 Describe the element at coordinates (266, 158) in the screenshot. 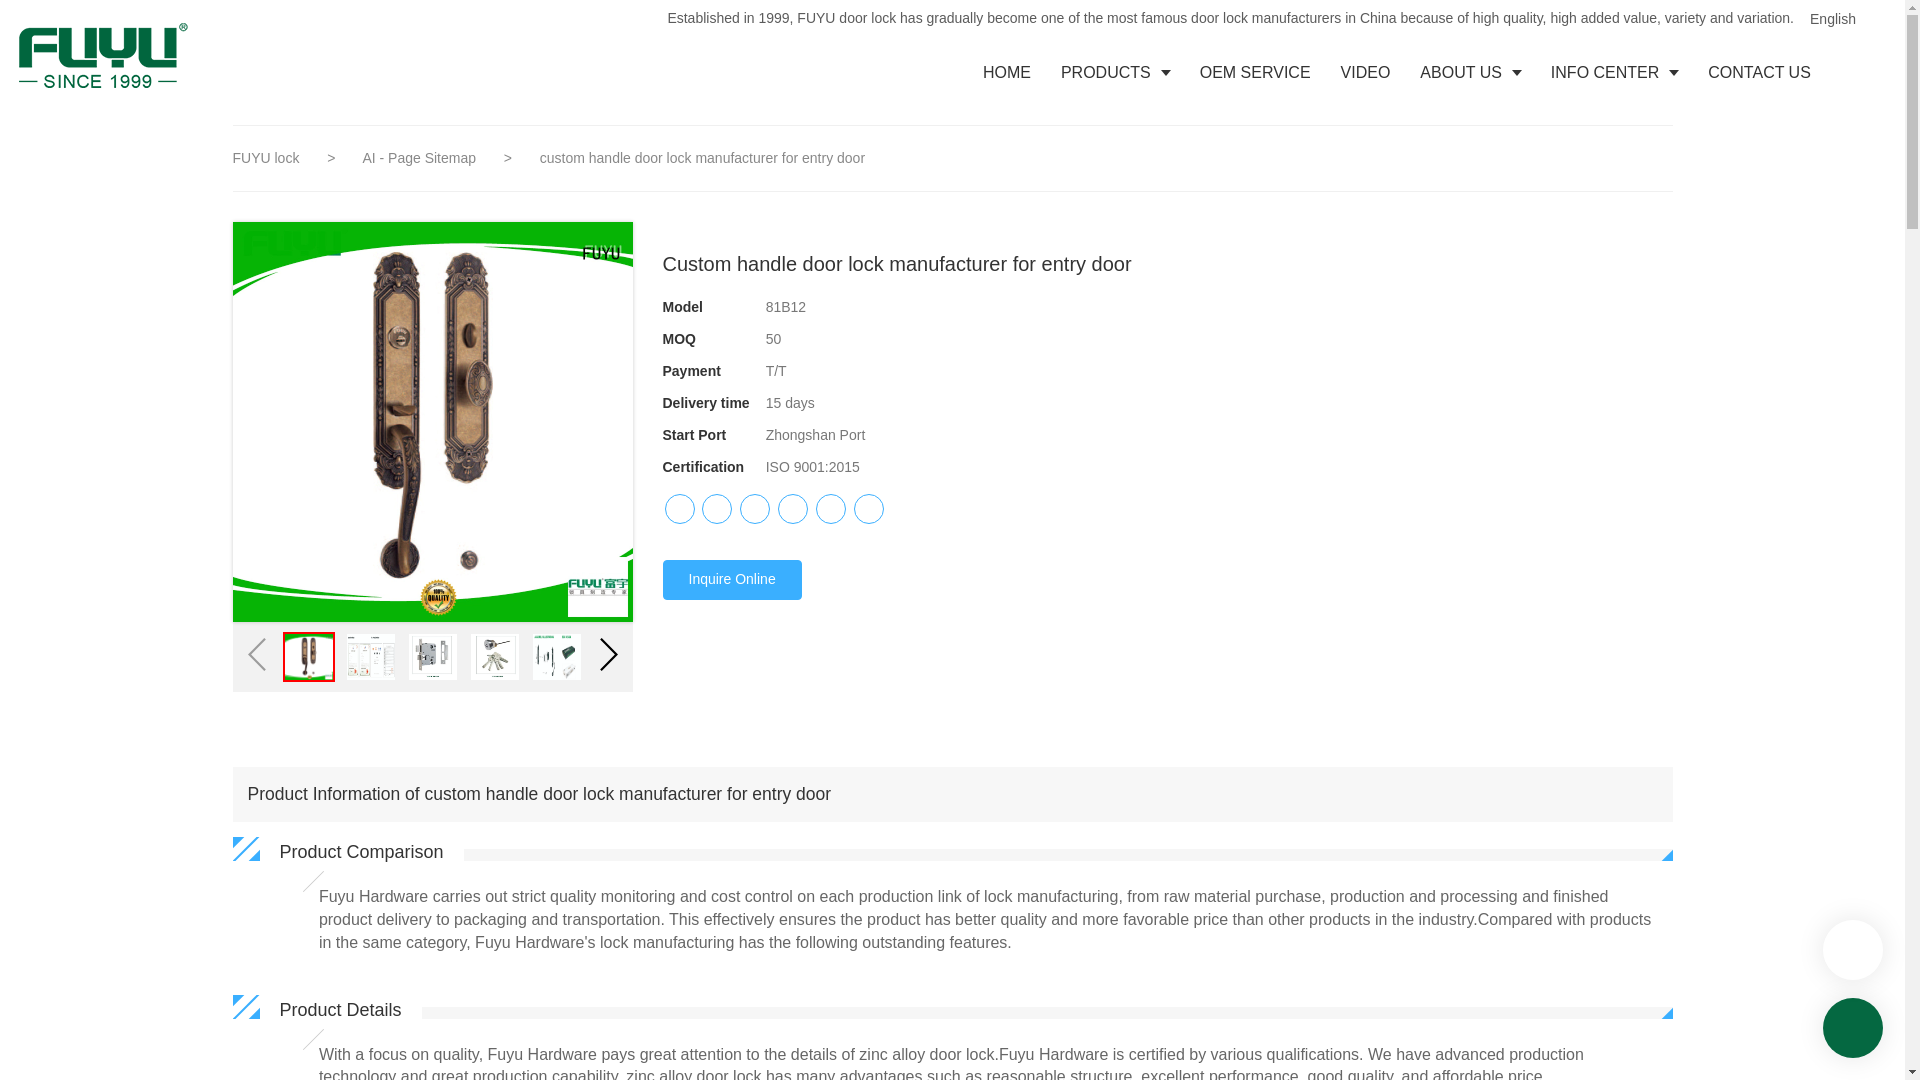

I see `FUYU lock` at that location.